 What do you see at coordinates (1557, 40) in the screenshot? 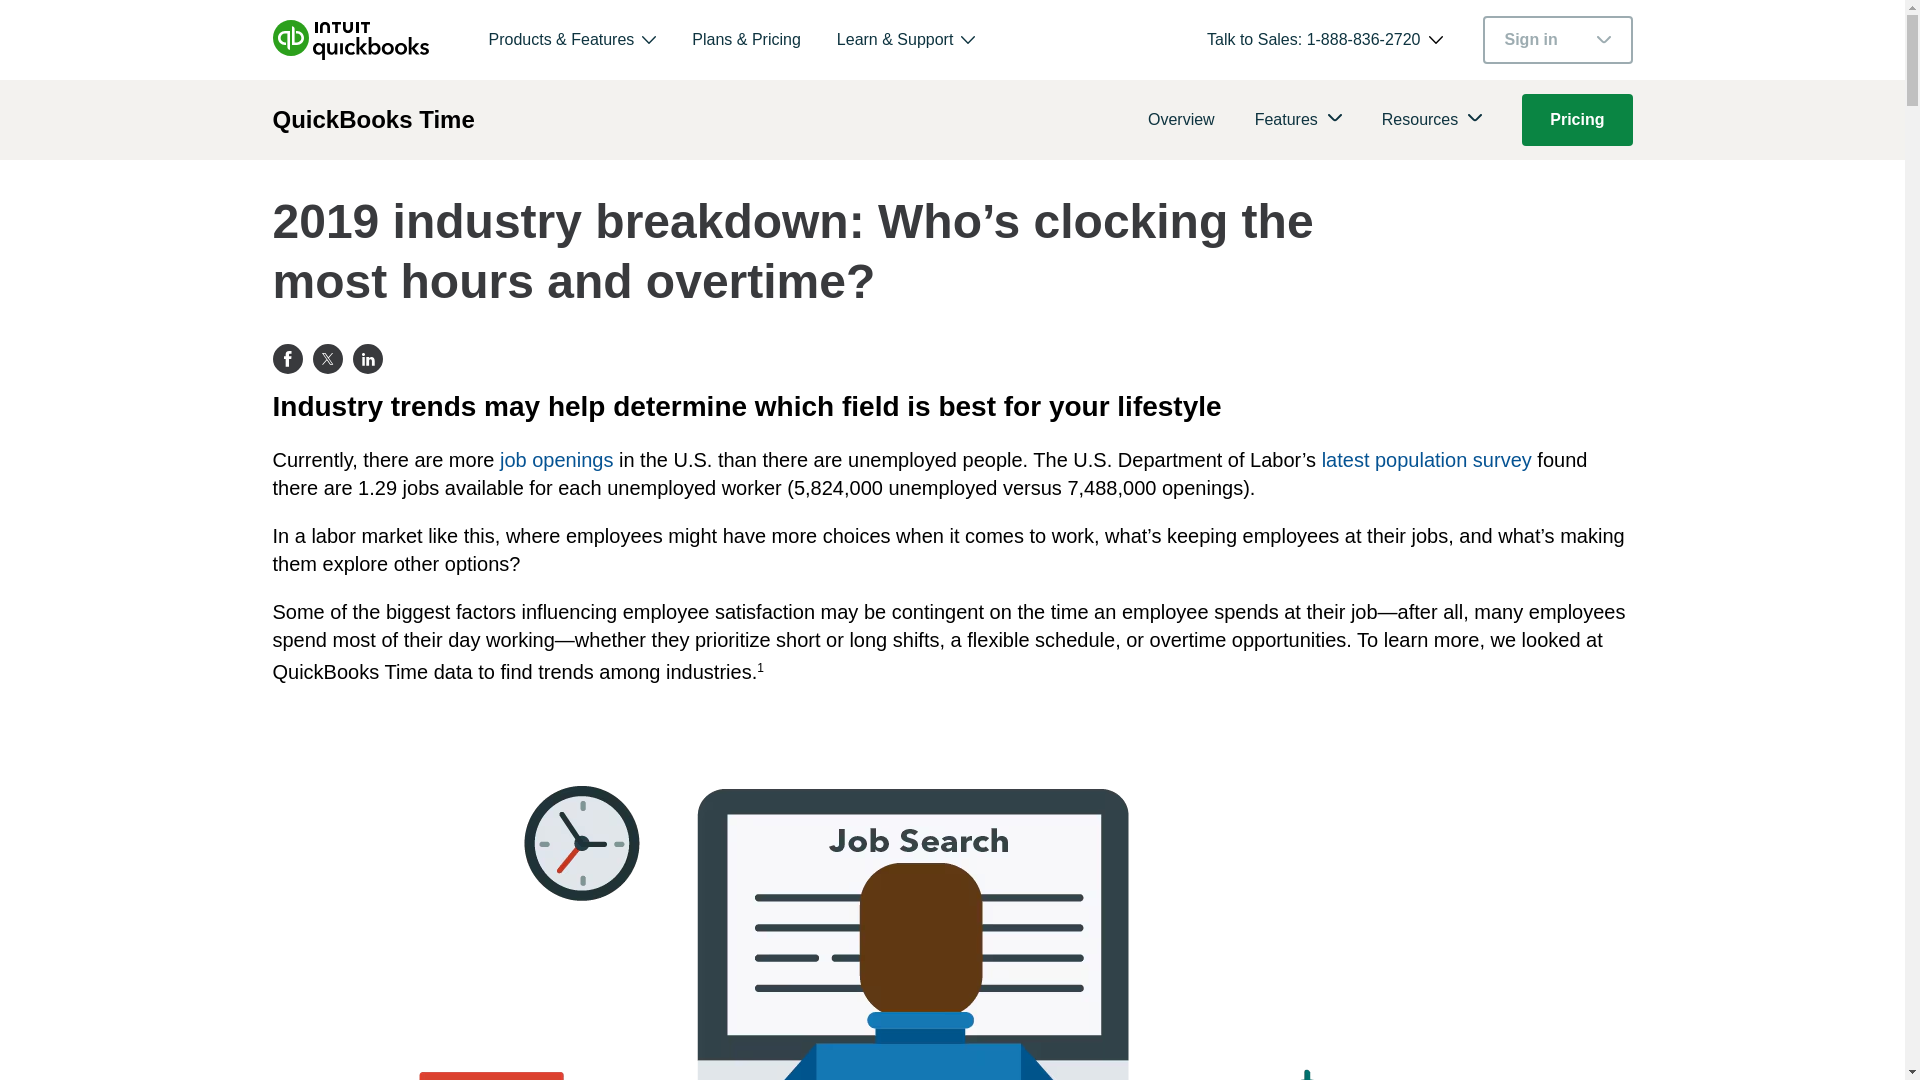
I see `Sign in` at bounding box center [1557, 40].